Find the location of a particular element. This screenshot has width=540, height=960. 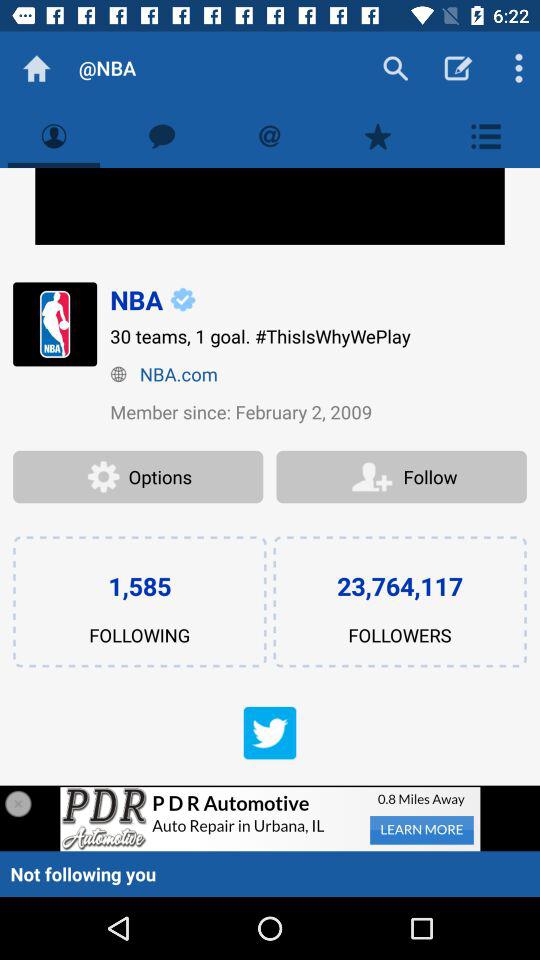

go to the icon left to nba is located at coordinates (54, 324).